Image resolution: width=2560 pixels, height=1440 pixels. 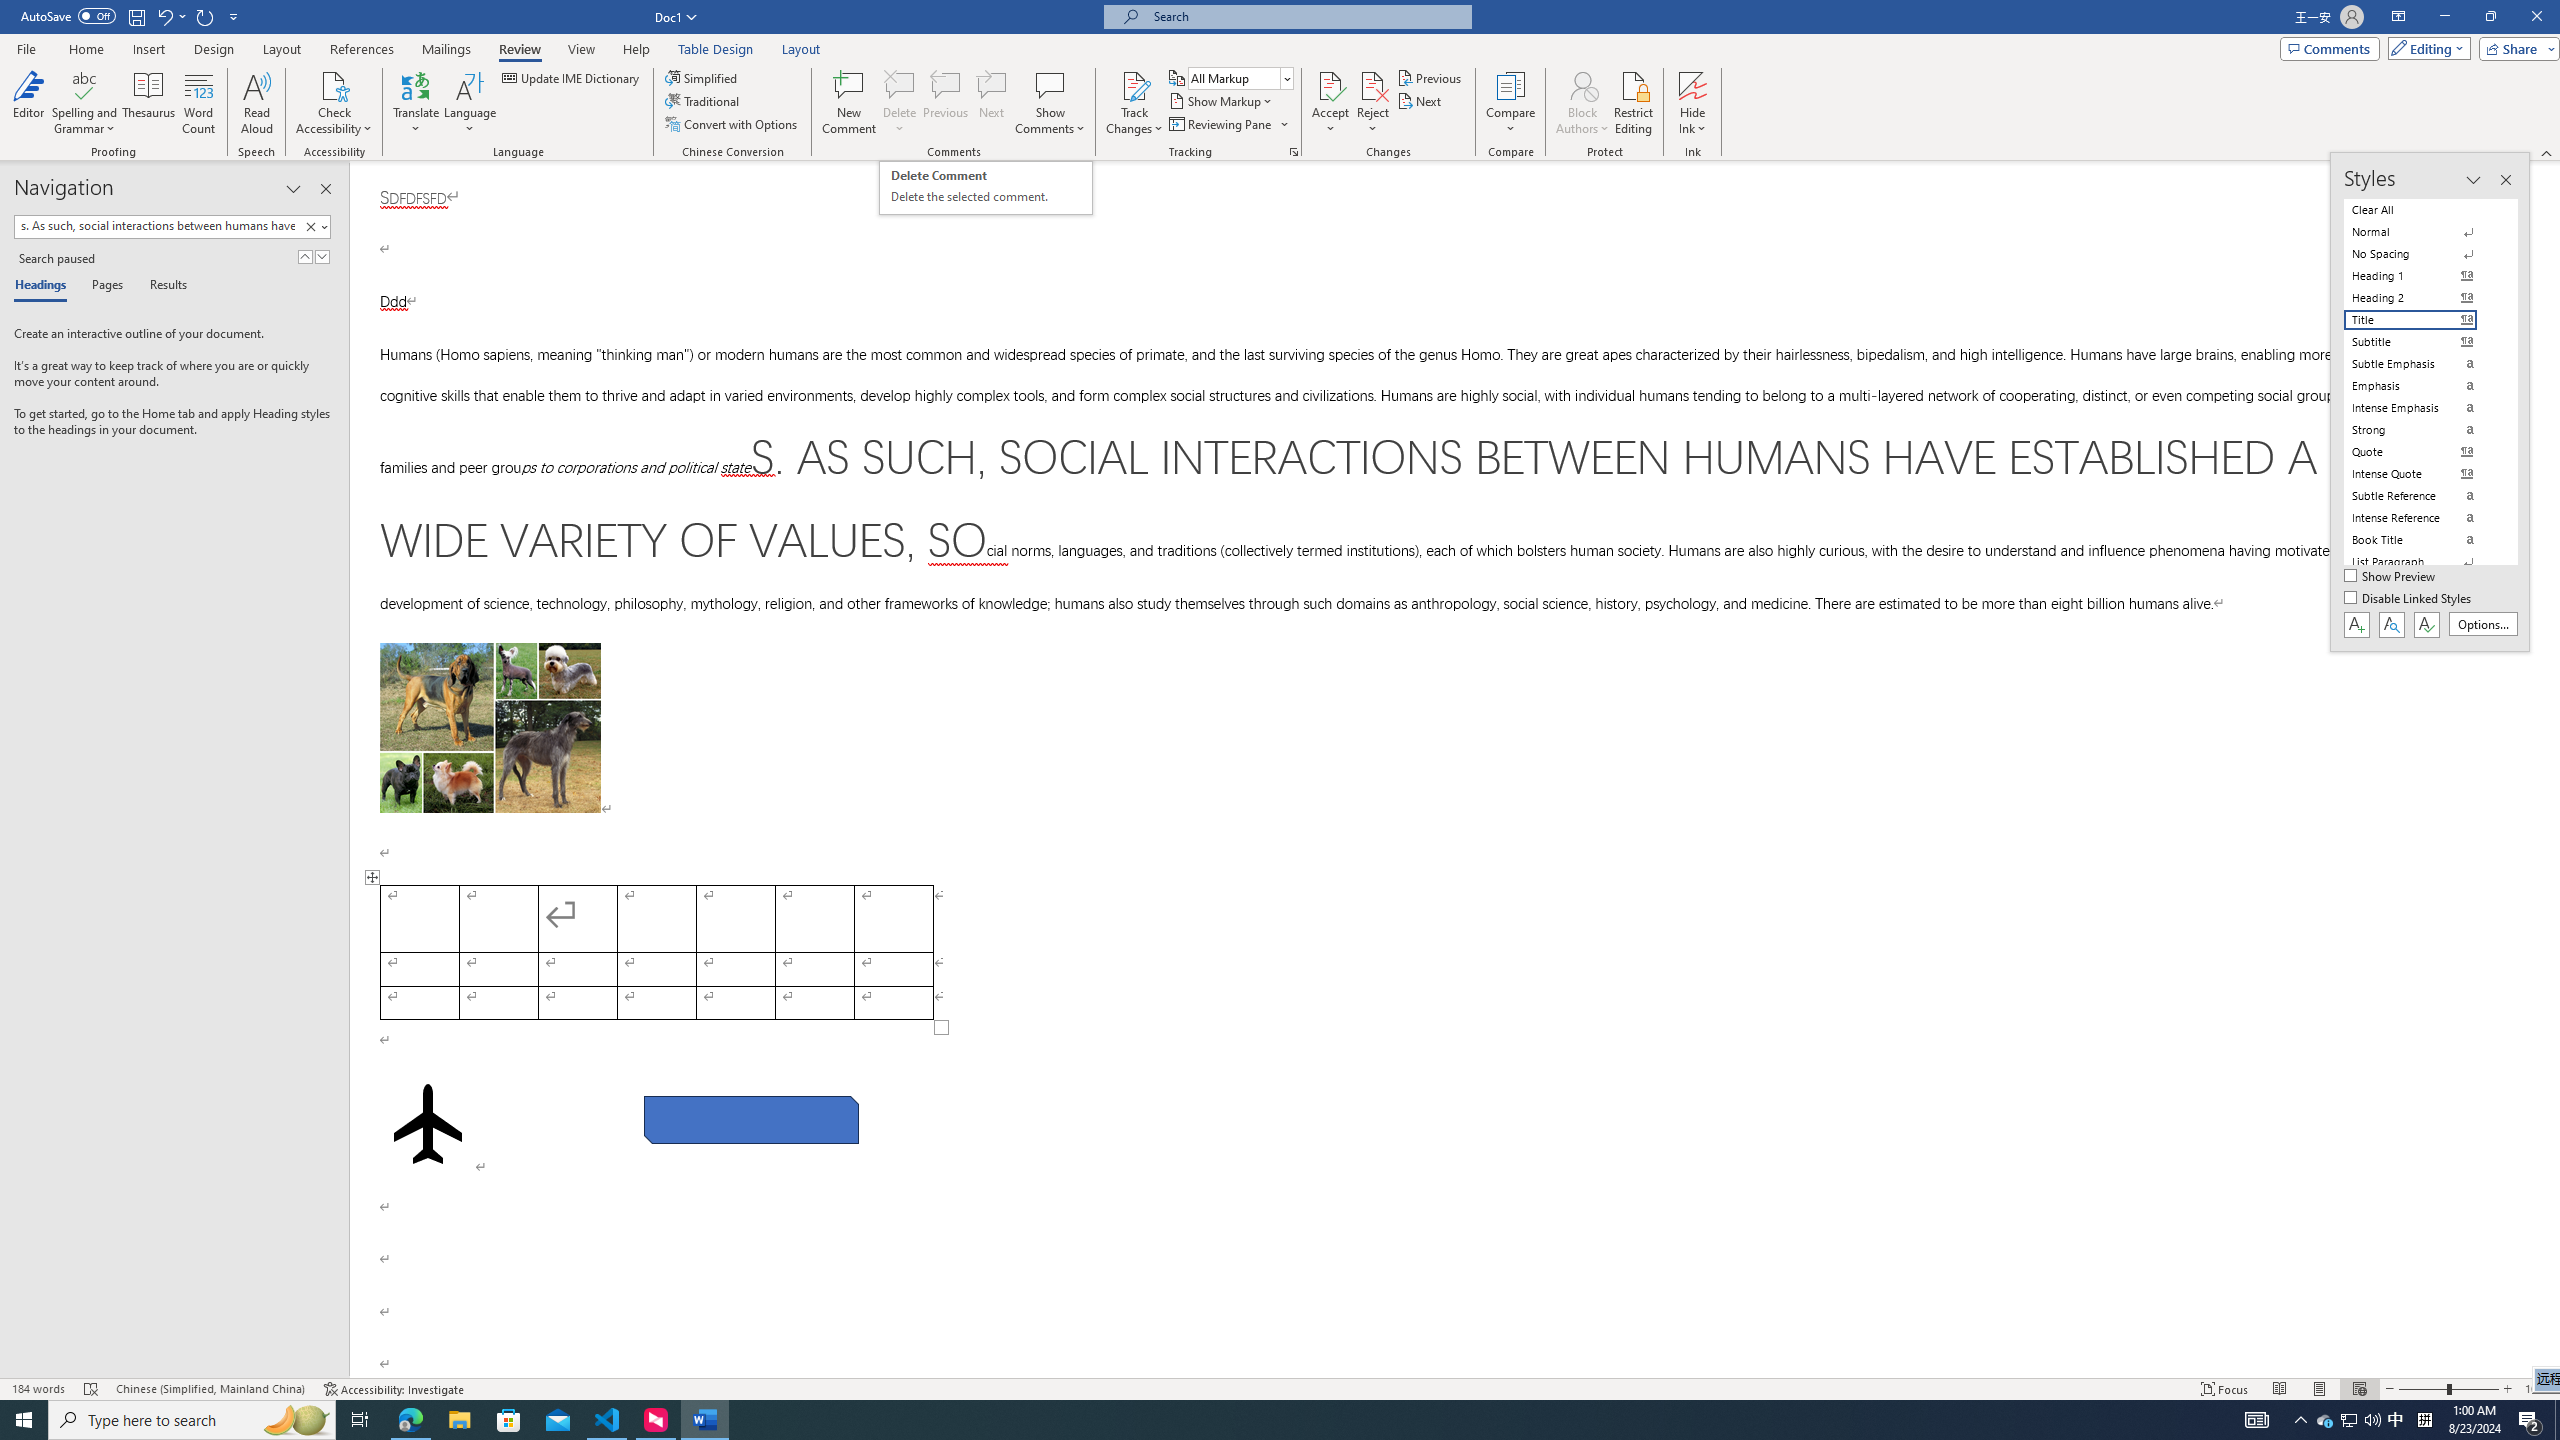 I want to click on Show Preview, so click(x=2392, y=577).